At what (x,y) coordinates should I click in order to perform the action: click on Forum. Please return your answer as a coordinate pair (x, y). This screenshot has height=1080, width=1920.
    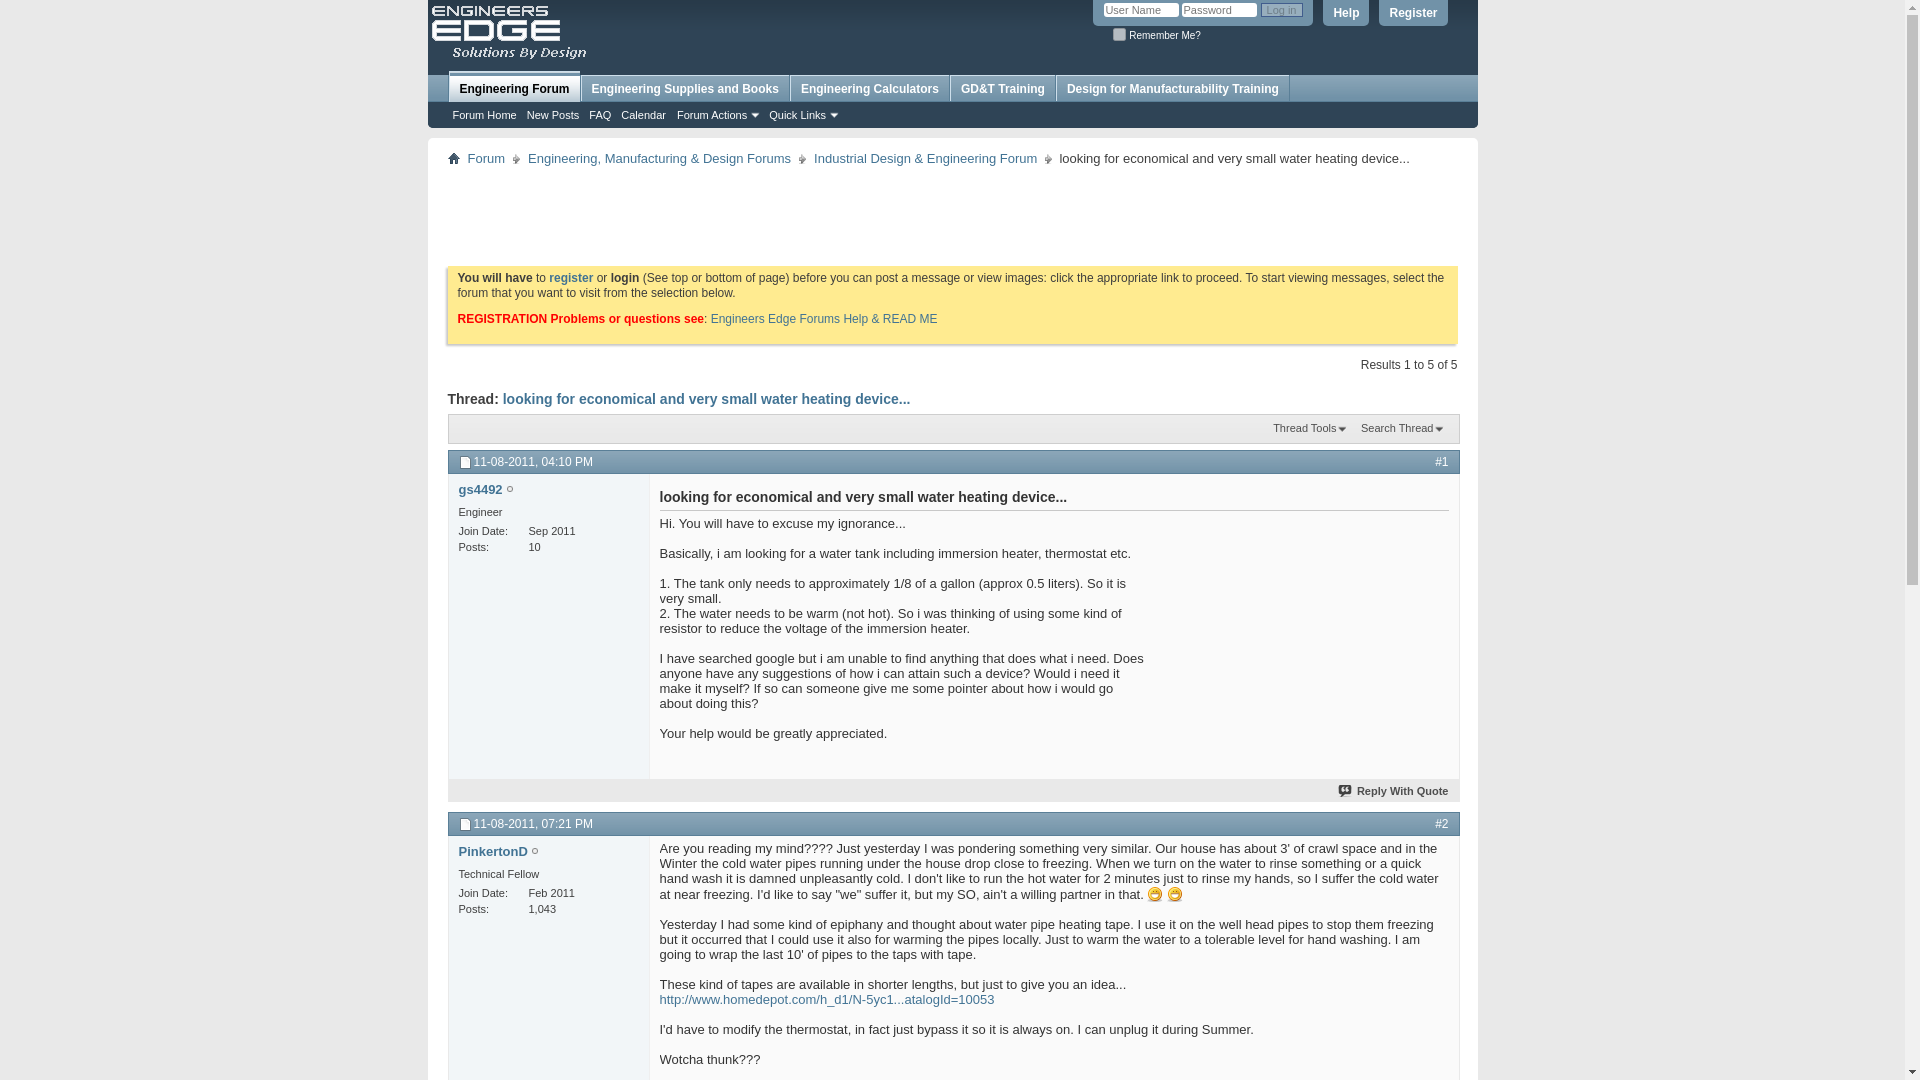
    Looking at the image, I should click on (486, 158).